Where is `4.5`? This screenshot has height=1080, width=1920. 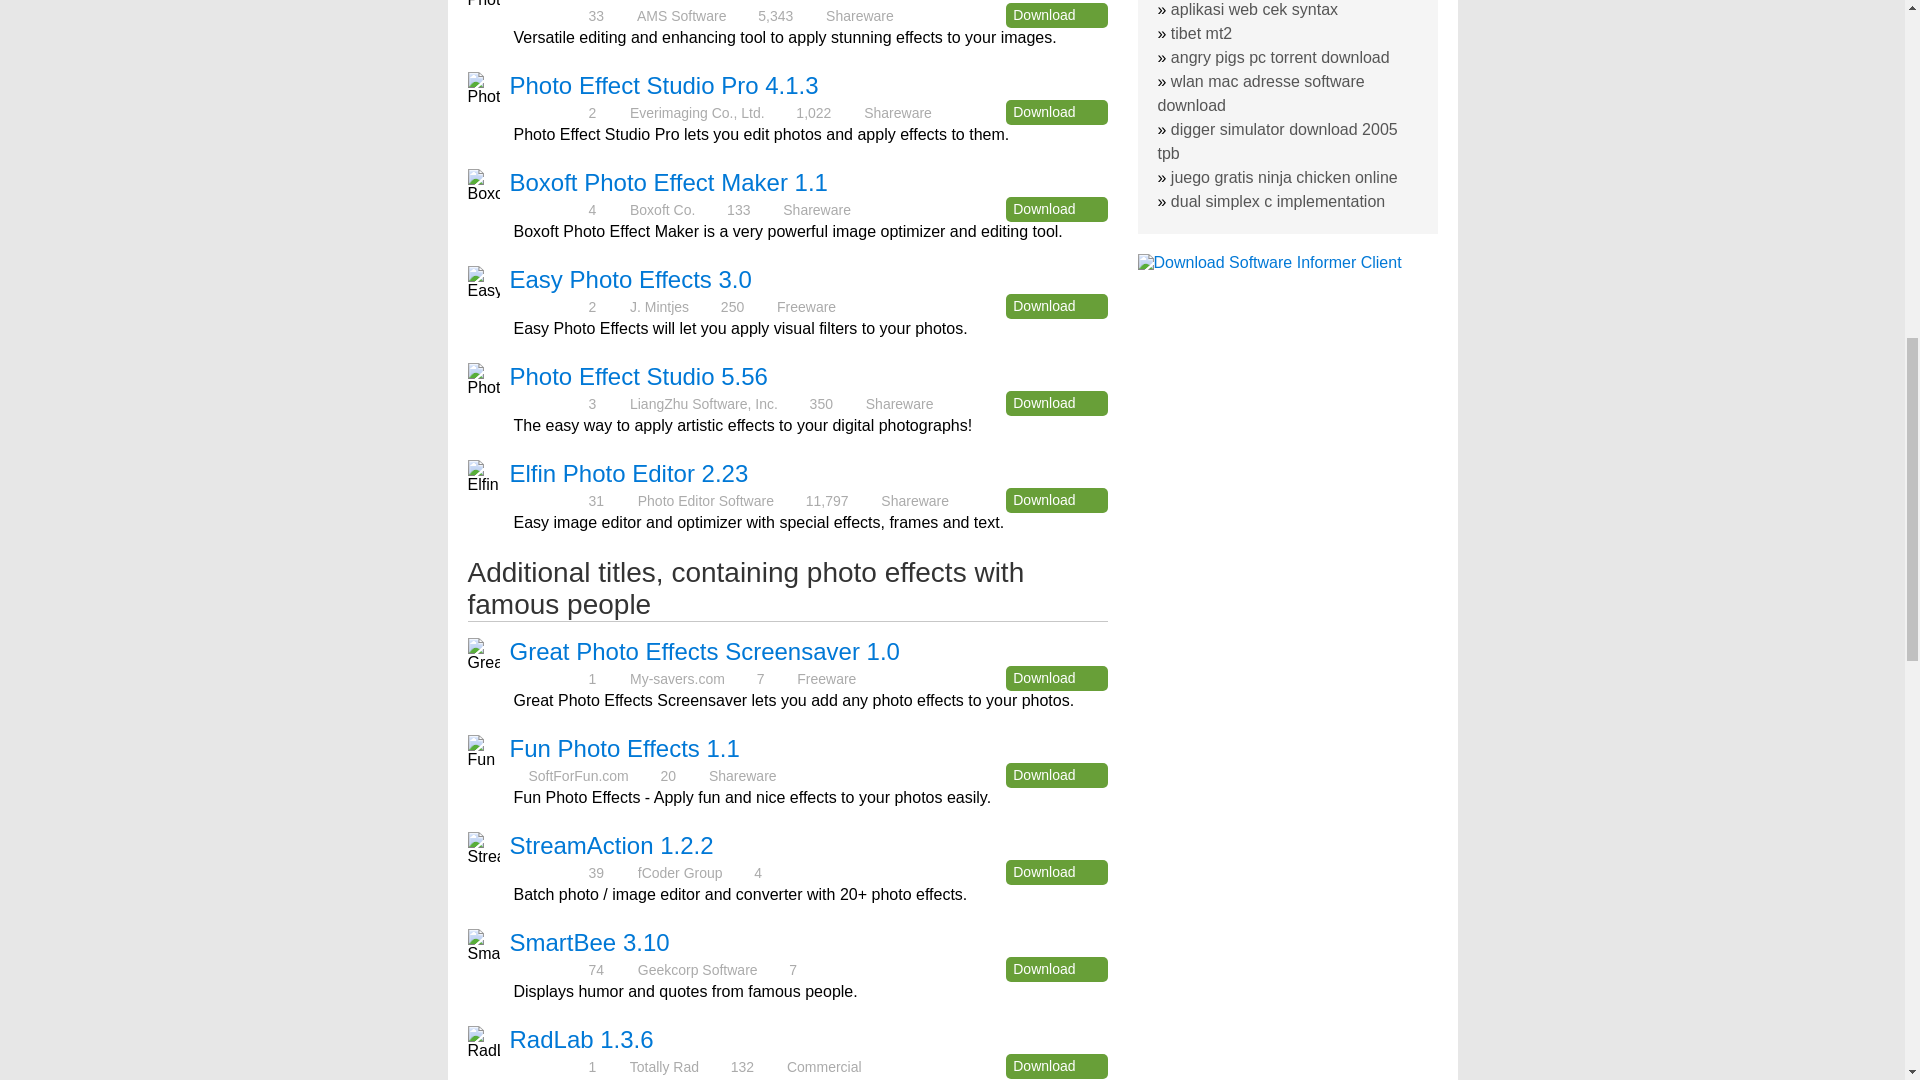 4.5 is located at coordinates (548, 306).